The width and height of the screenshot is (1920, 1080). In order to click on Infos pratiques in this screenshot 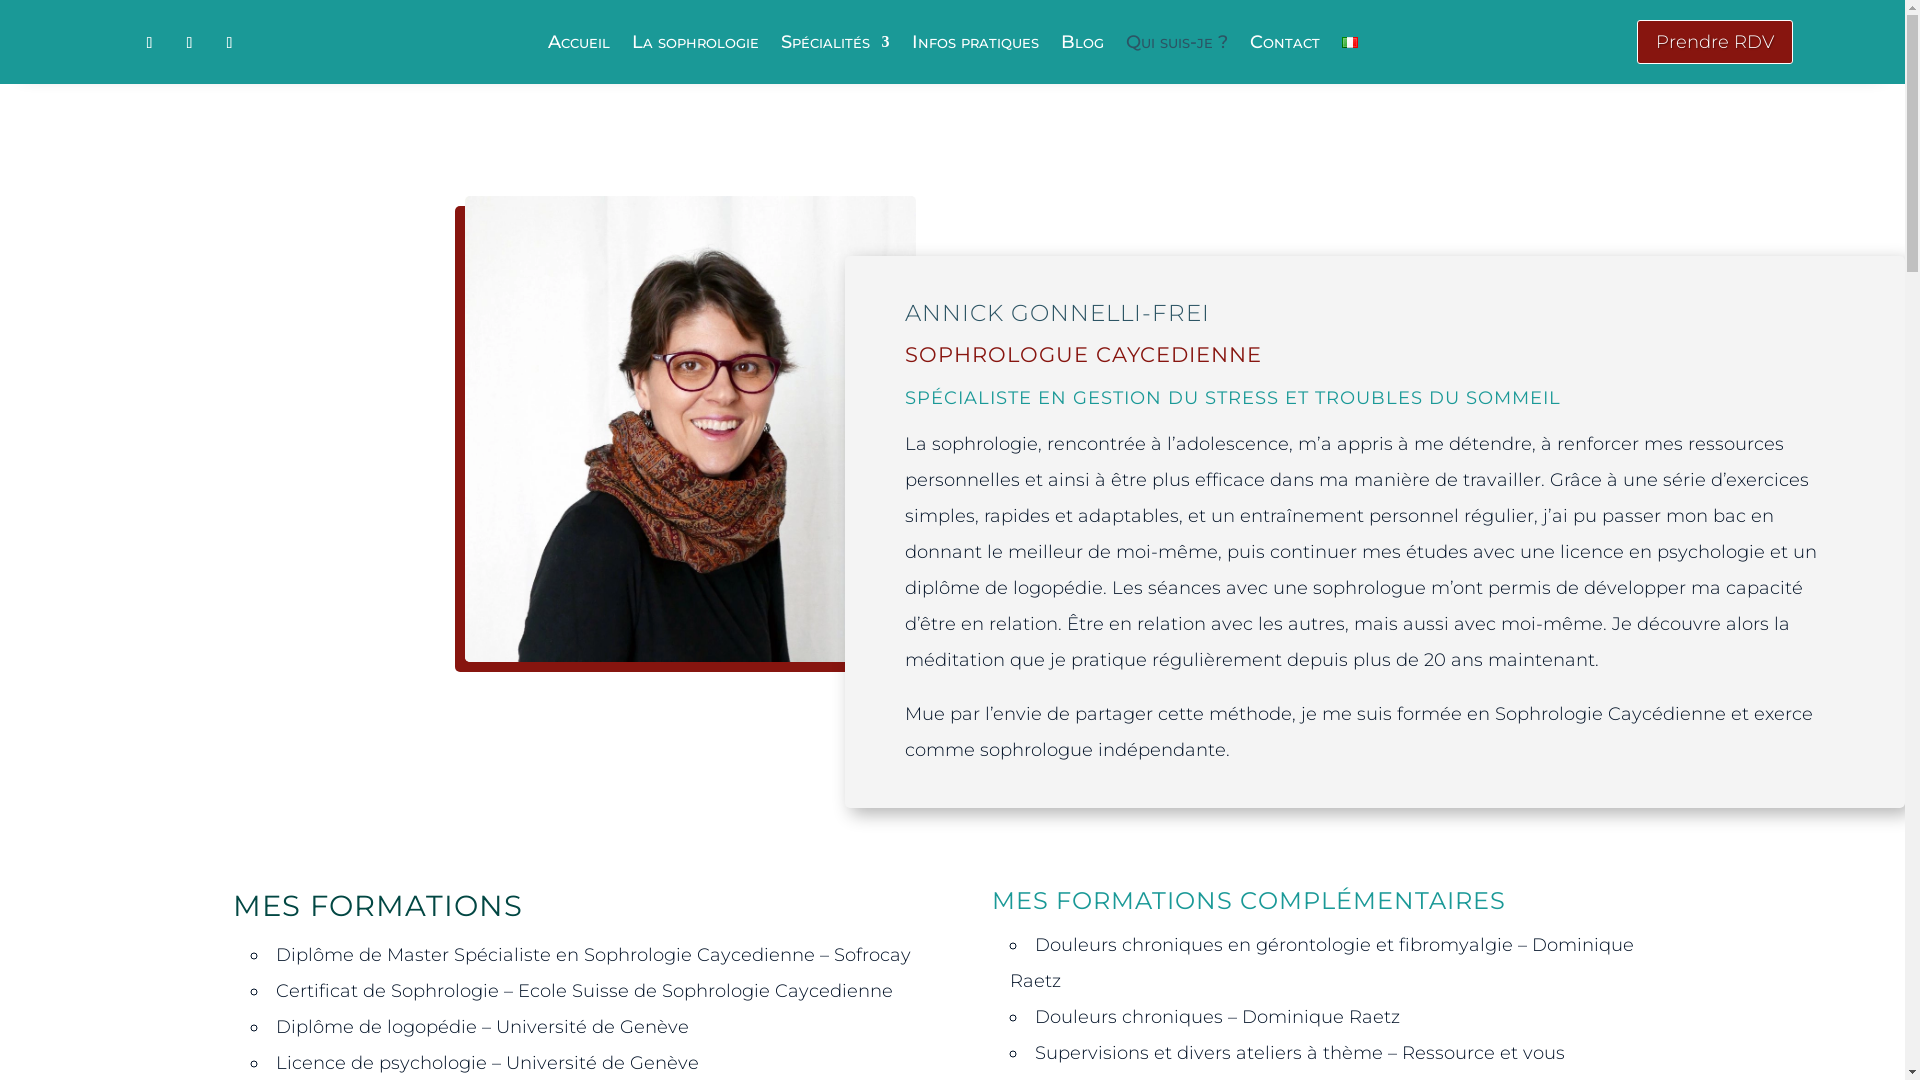, I will do `click(976, 46)`.